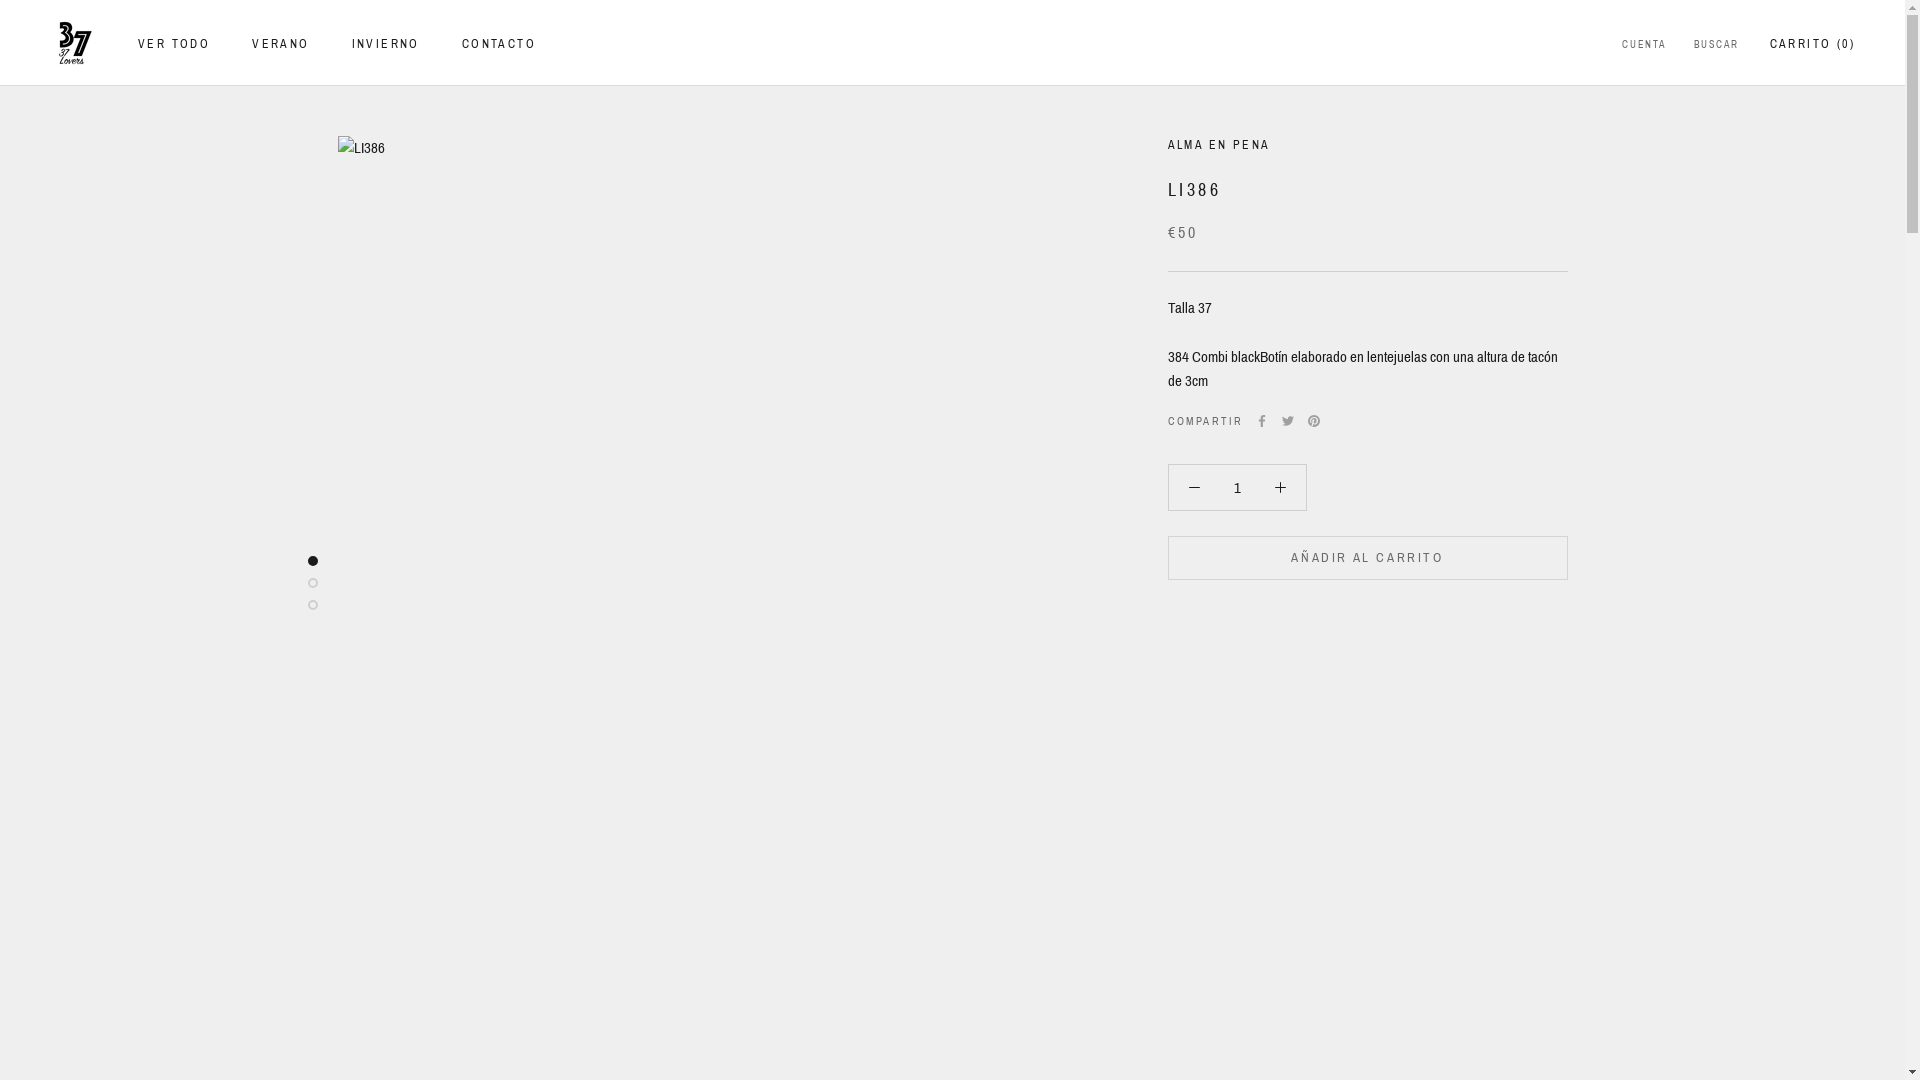 The image size is (1920, 1080). What do you see at coordinates (280, 44) in the screenshot?
I see `VERANO` at bounding box center [280, 44].